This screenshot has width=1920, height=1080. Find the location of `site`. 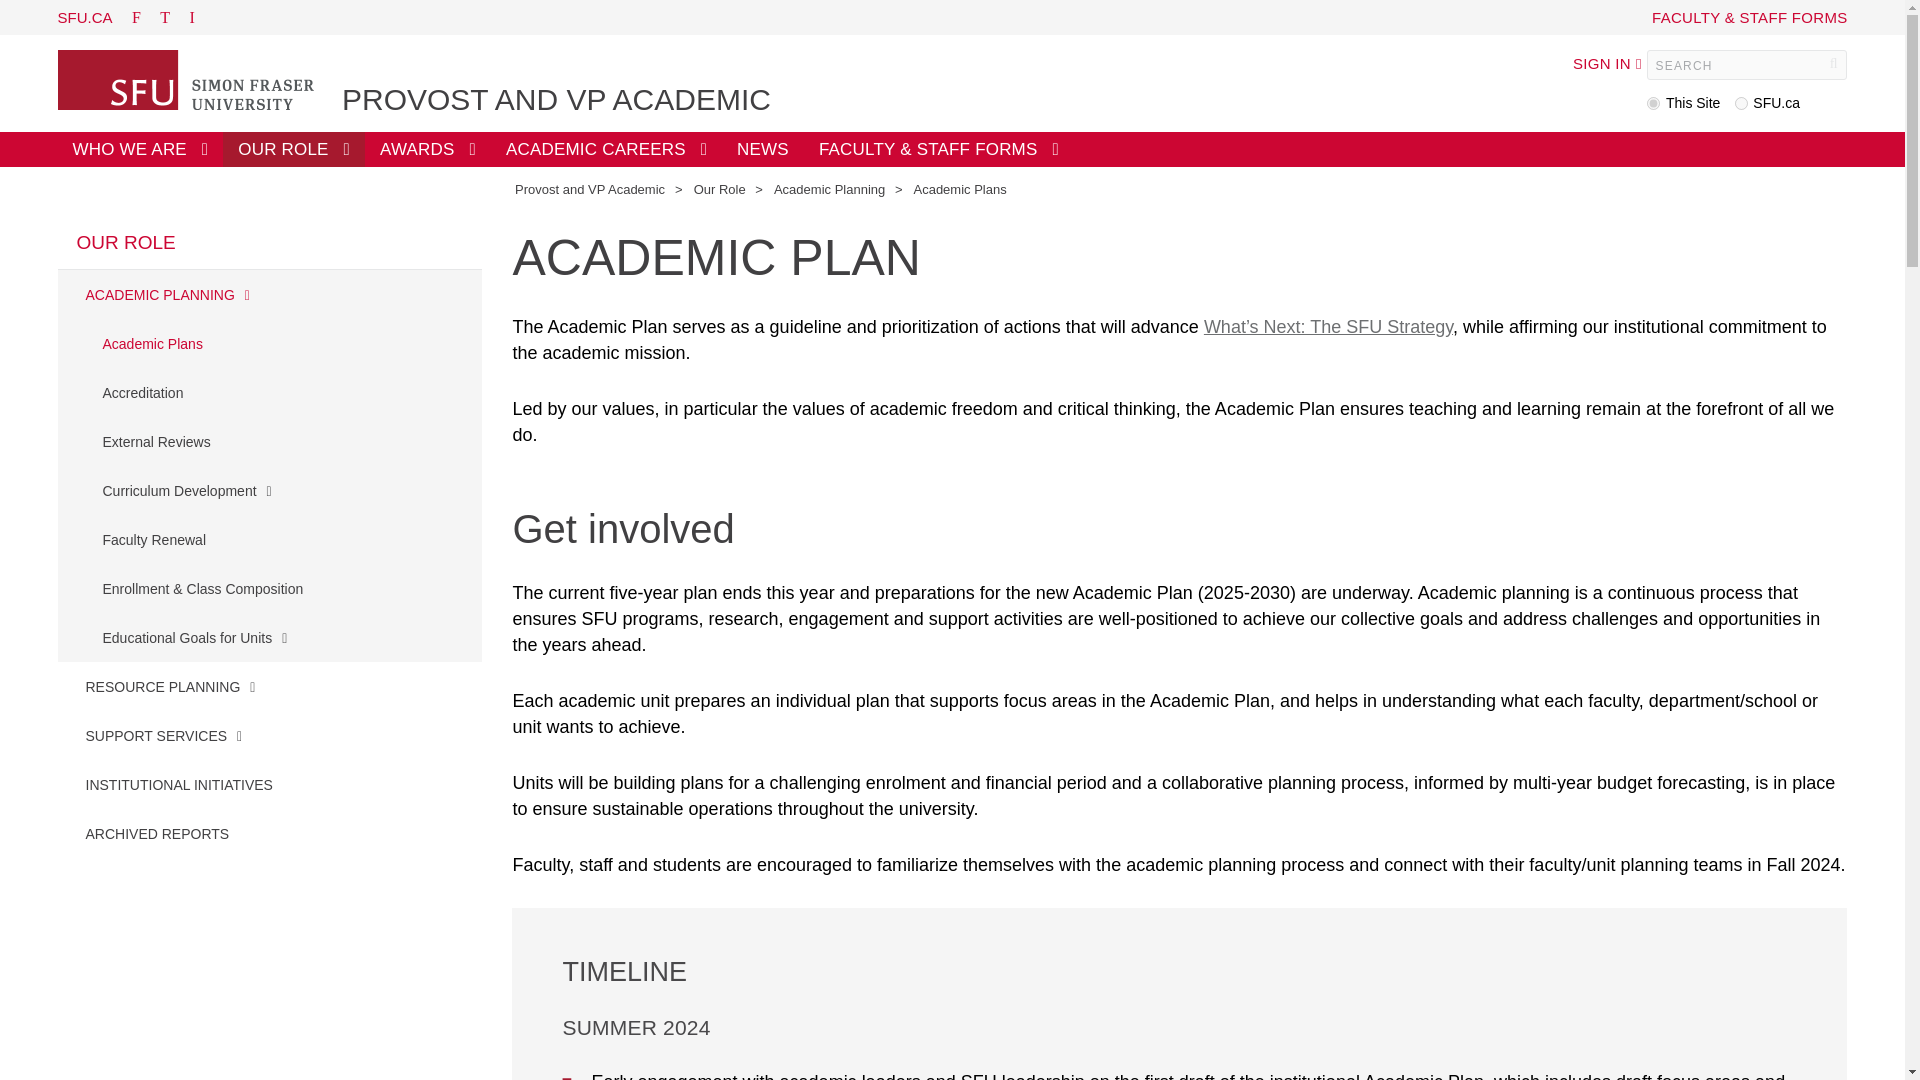

site is located at coordinates (1654, 104).